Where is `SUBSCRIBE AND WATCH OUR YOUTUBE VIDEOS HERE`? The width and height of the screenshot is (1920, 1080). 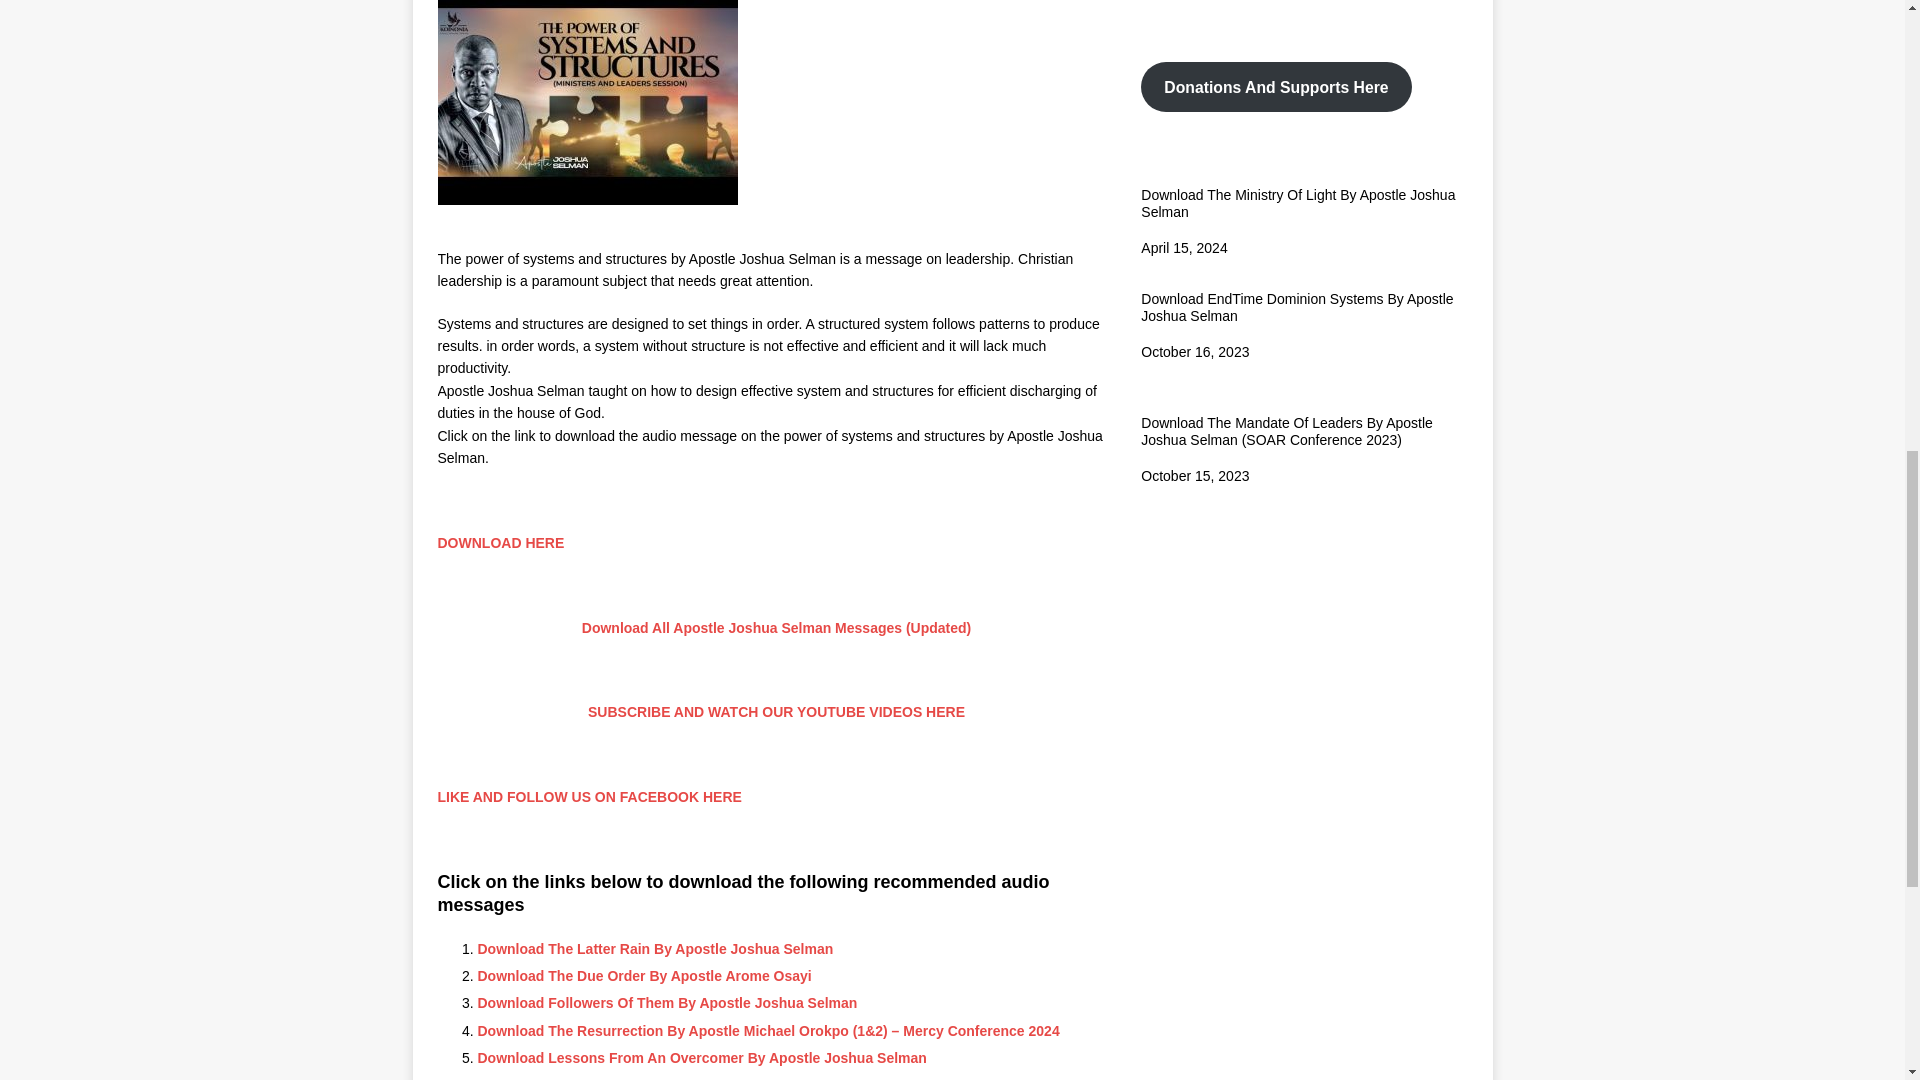 SUBSCRIBE AND WATCH OUR YOUTUBE VIDEOS HERE is located at coordinates (776, 712).